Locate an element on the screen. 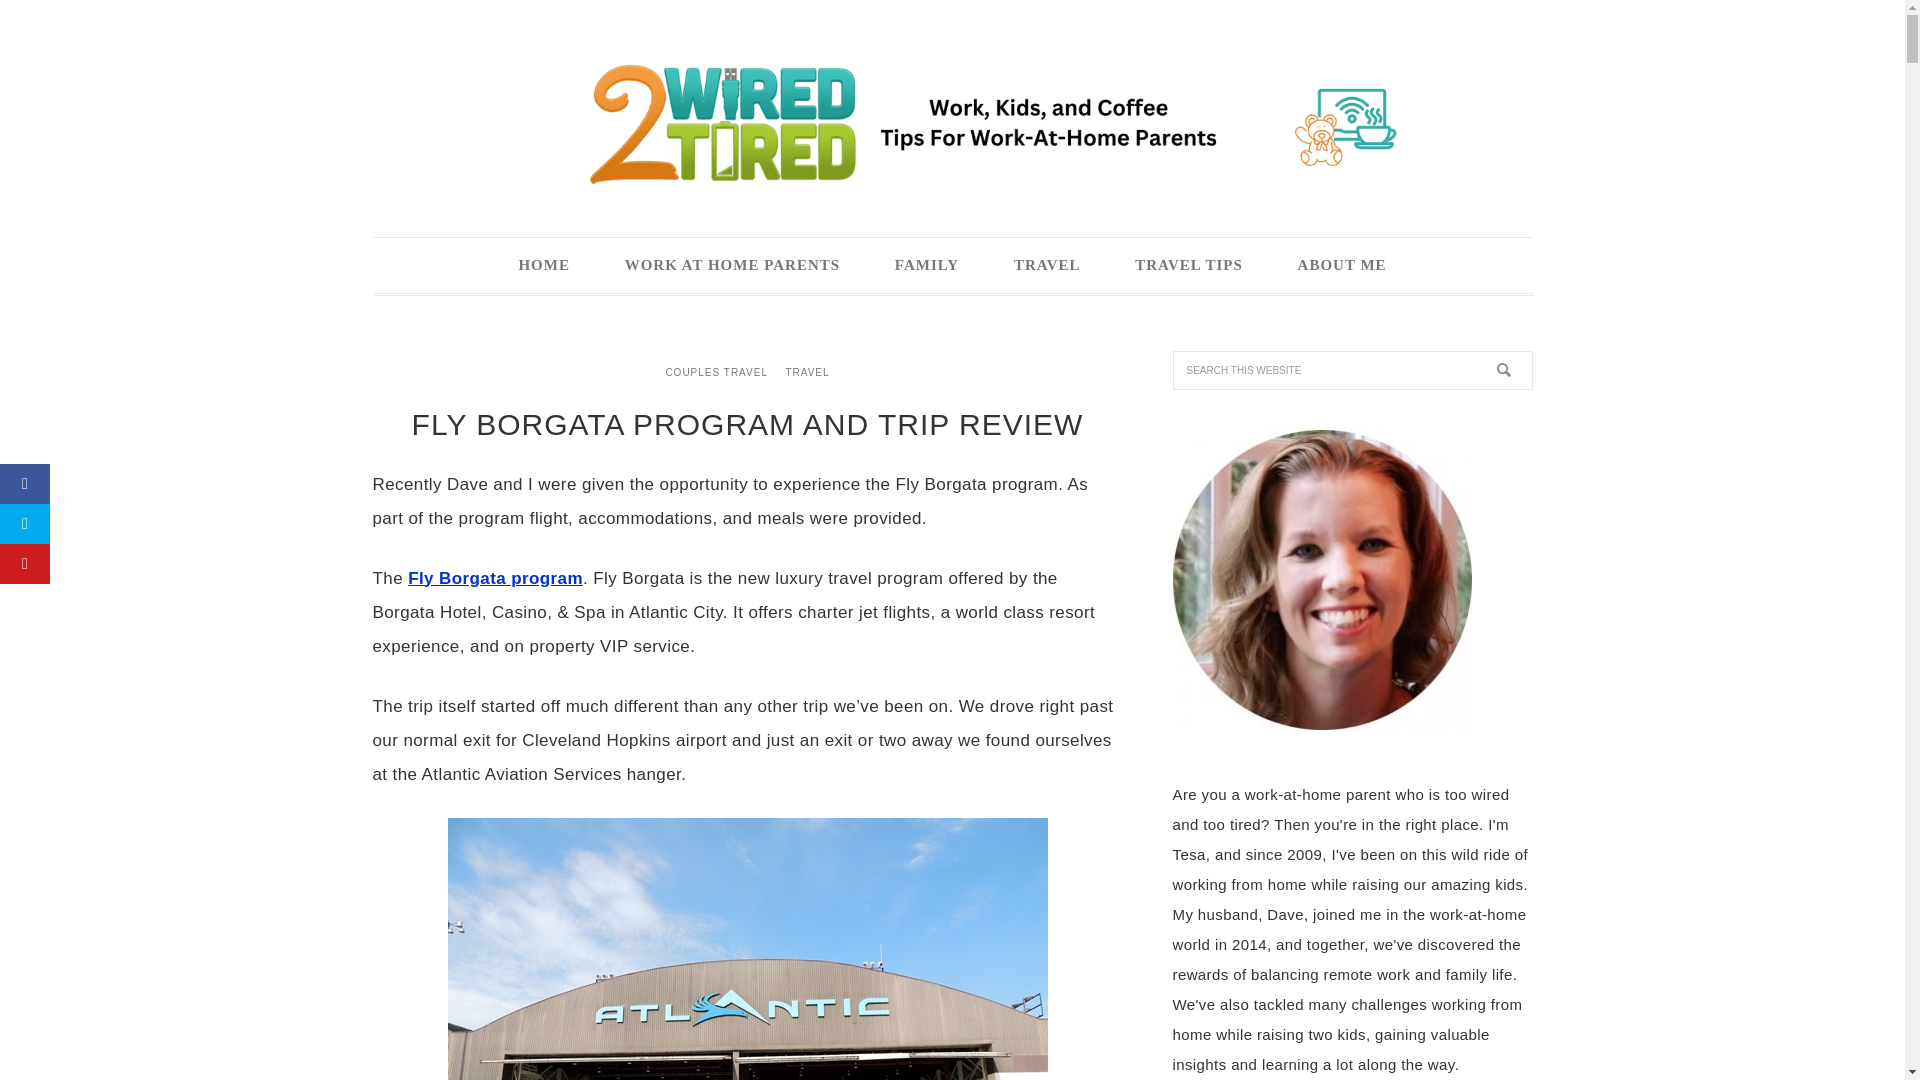  TRAVEL TIPS is located at coordinates (1188, 264).